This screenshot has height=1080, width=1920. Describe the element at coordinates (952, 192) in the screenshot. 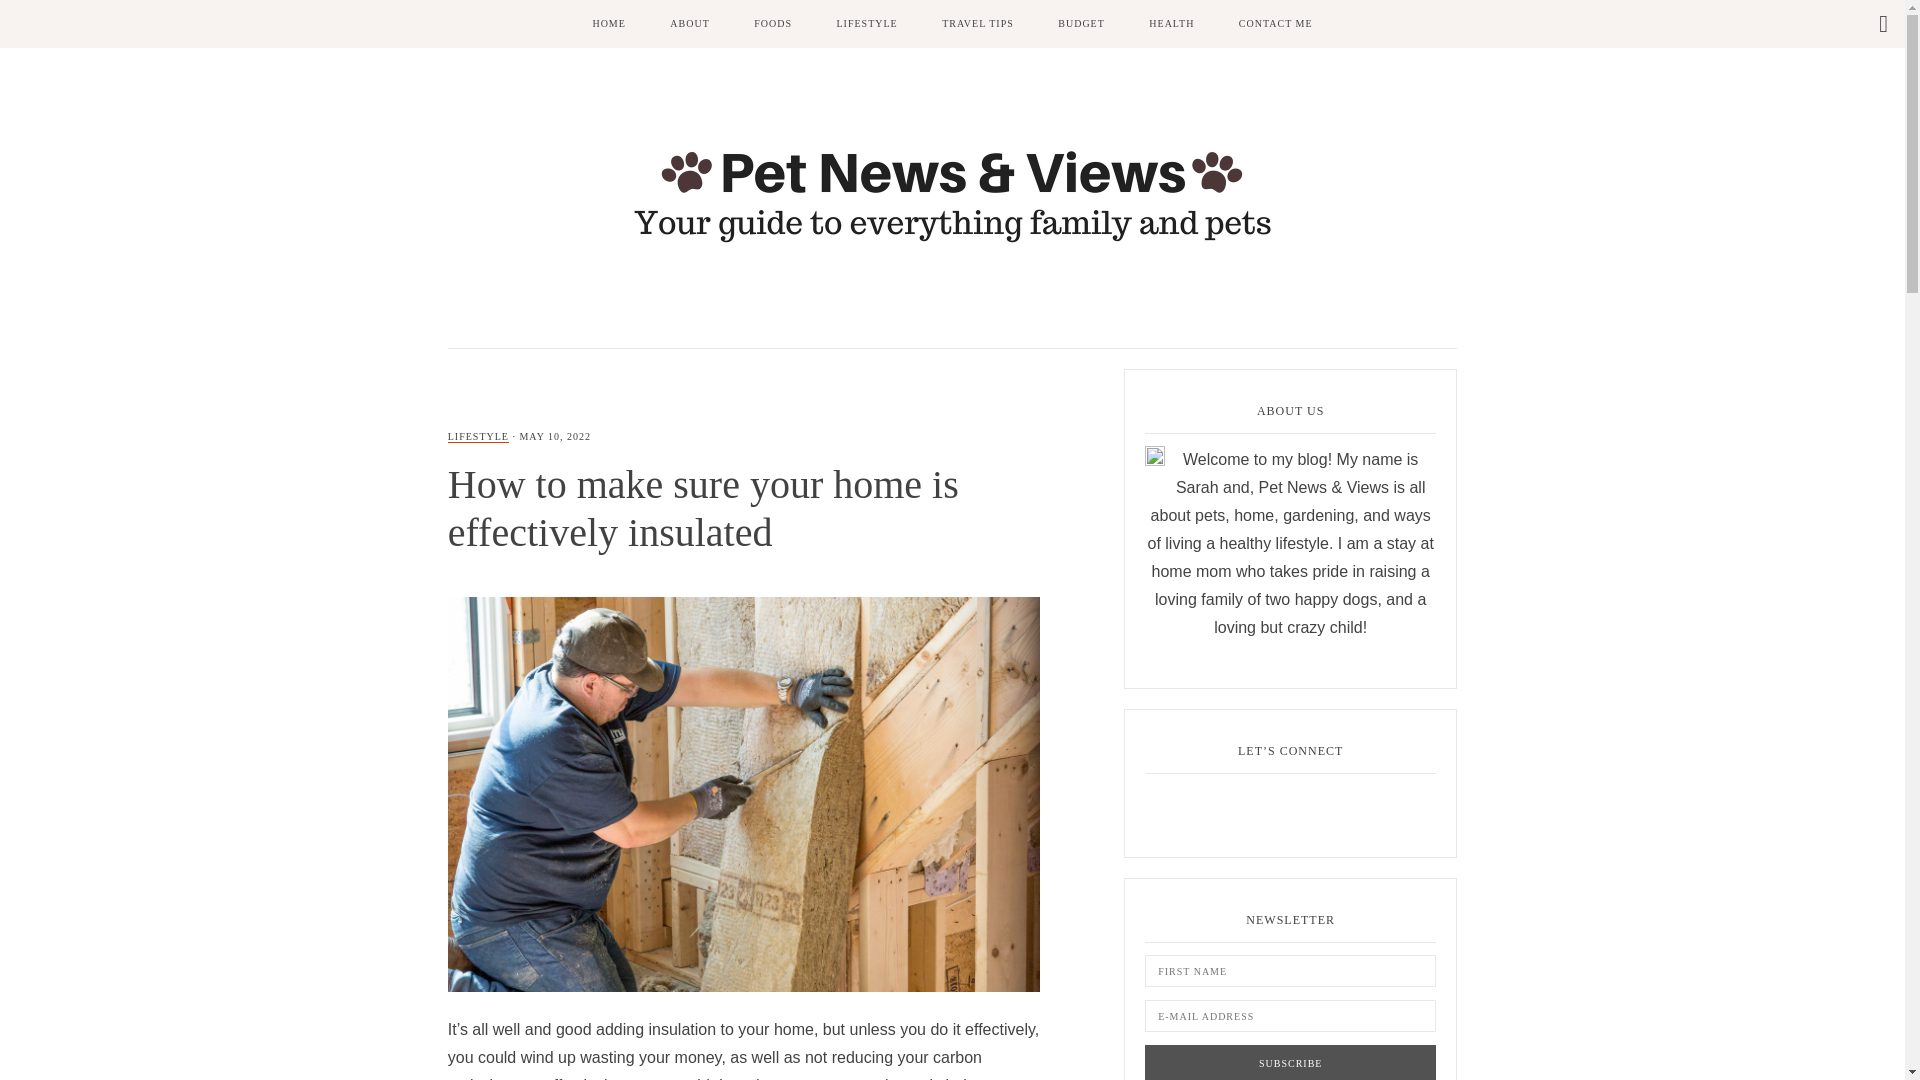

I see `Pet News and Views` at that location.